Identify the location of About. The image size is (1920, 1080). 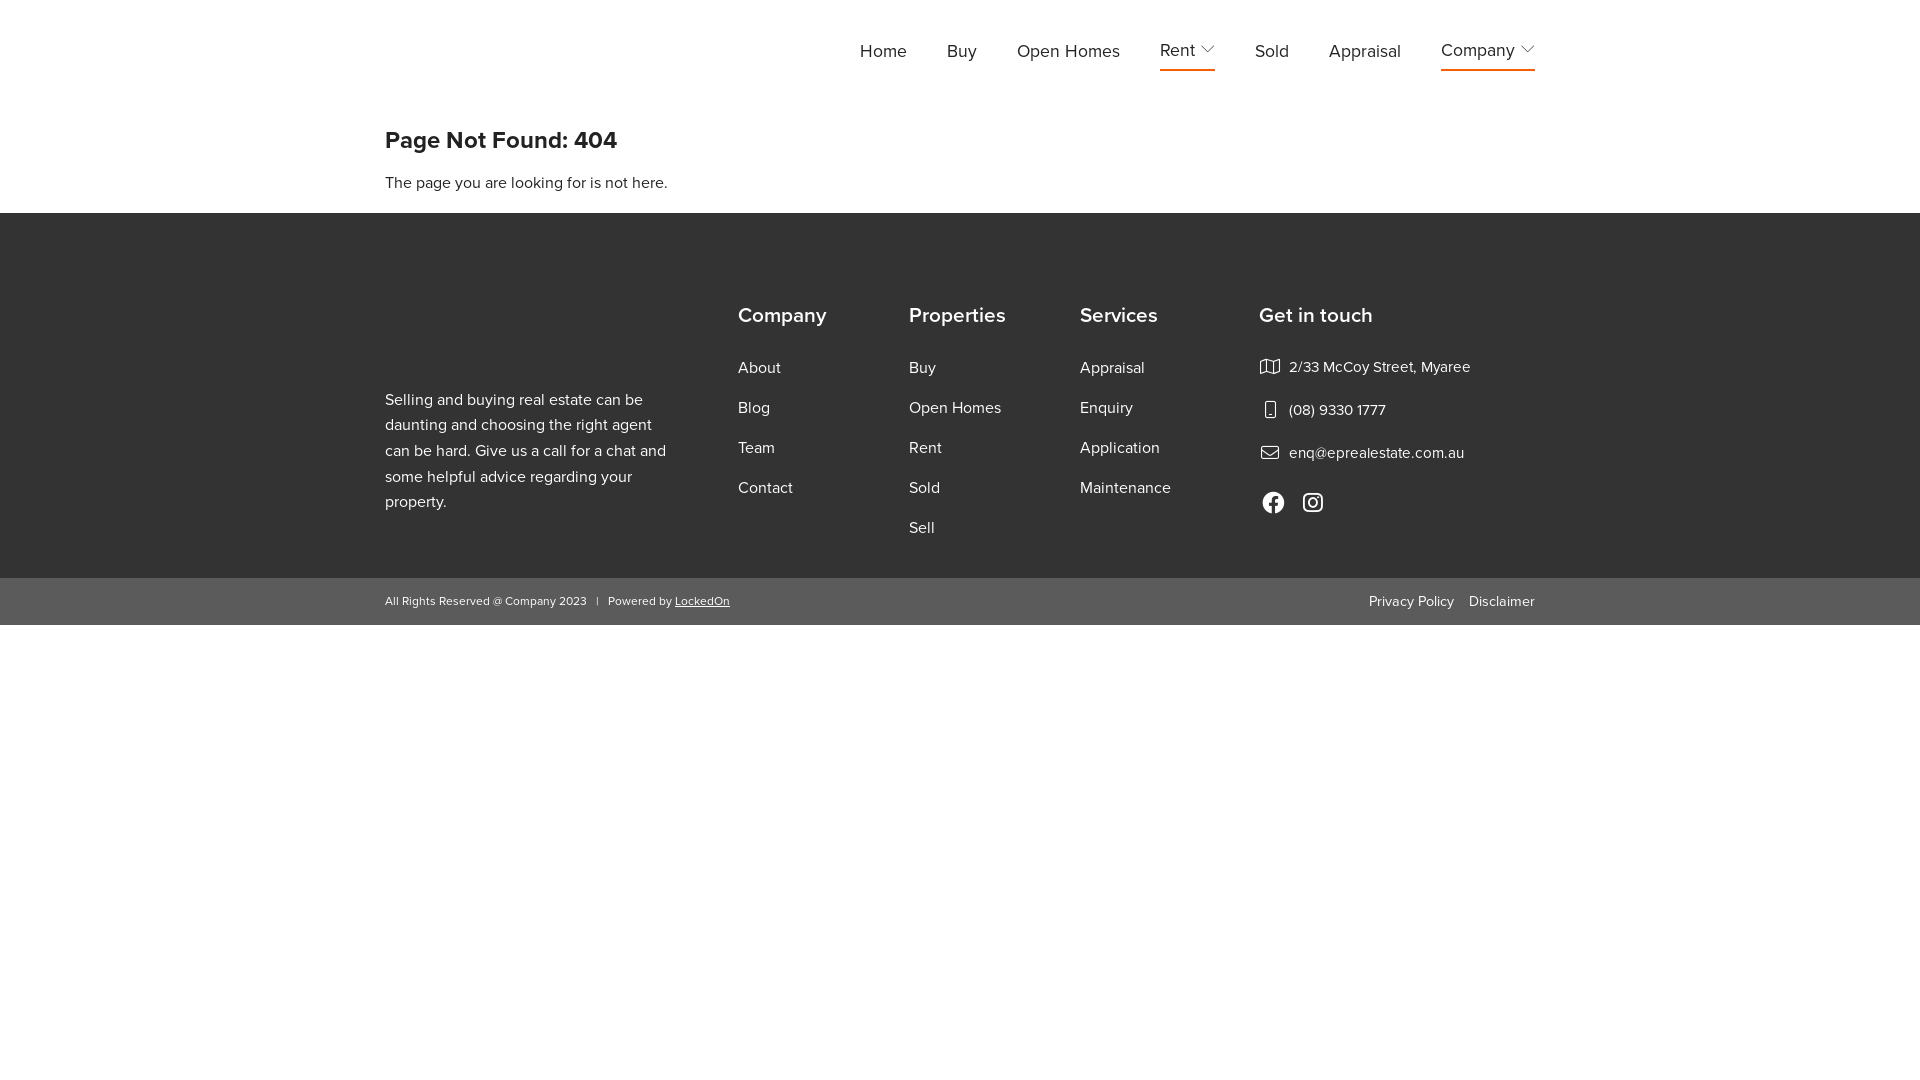
(760, 368).